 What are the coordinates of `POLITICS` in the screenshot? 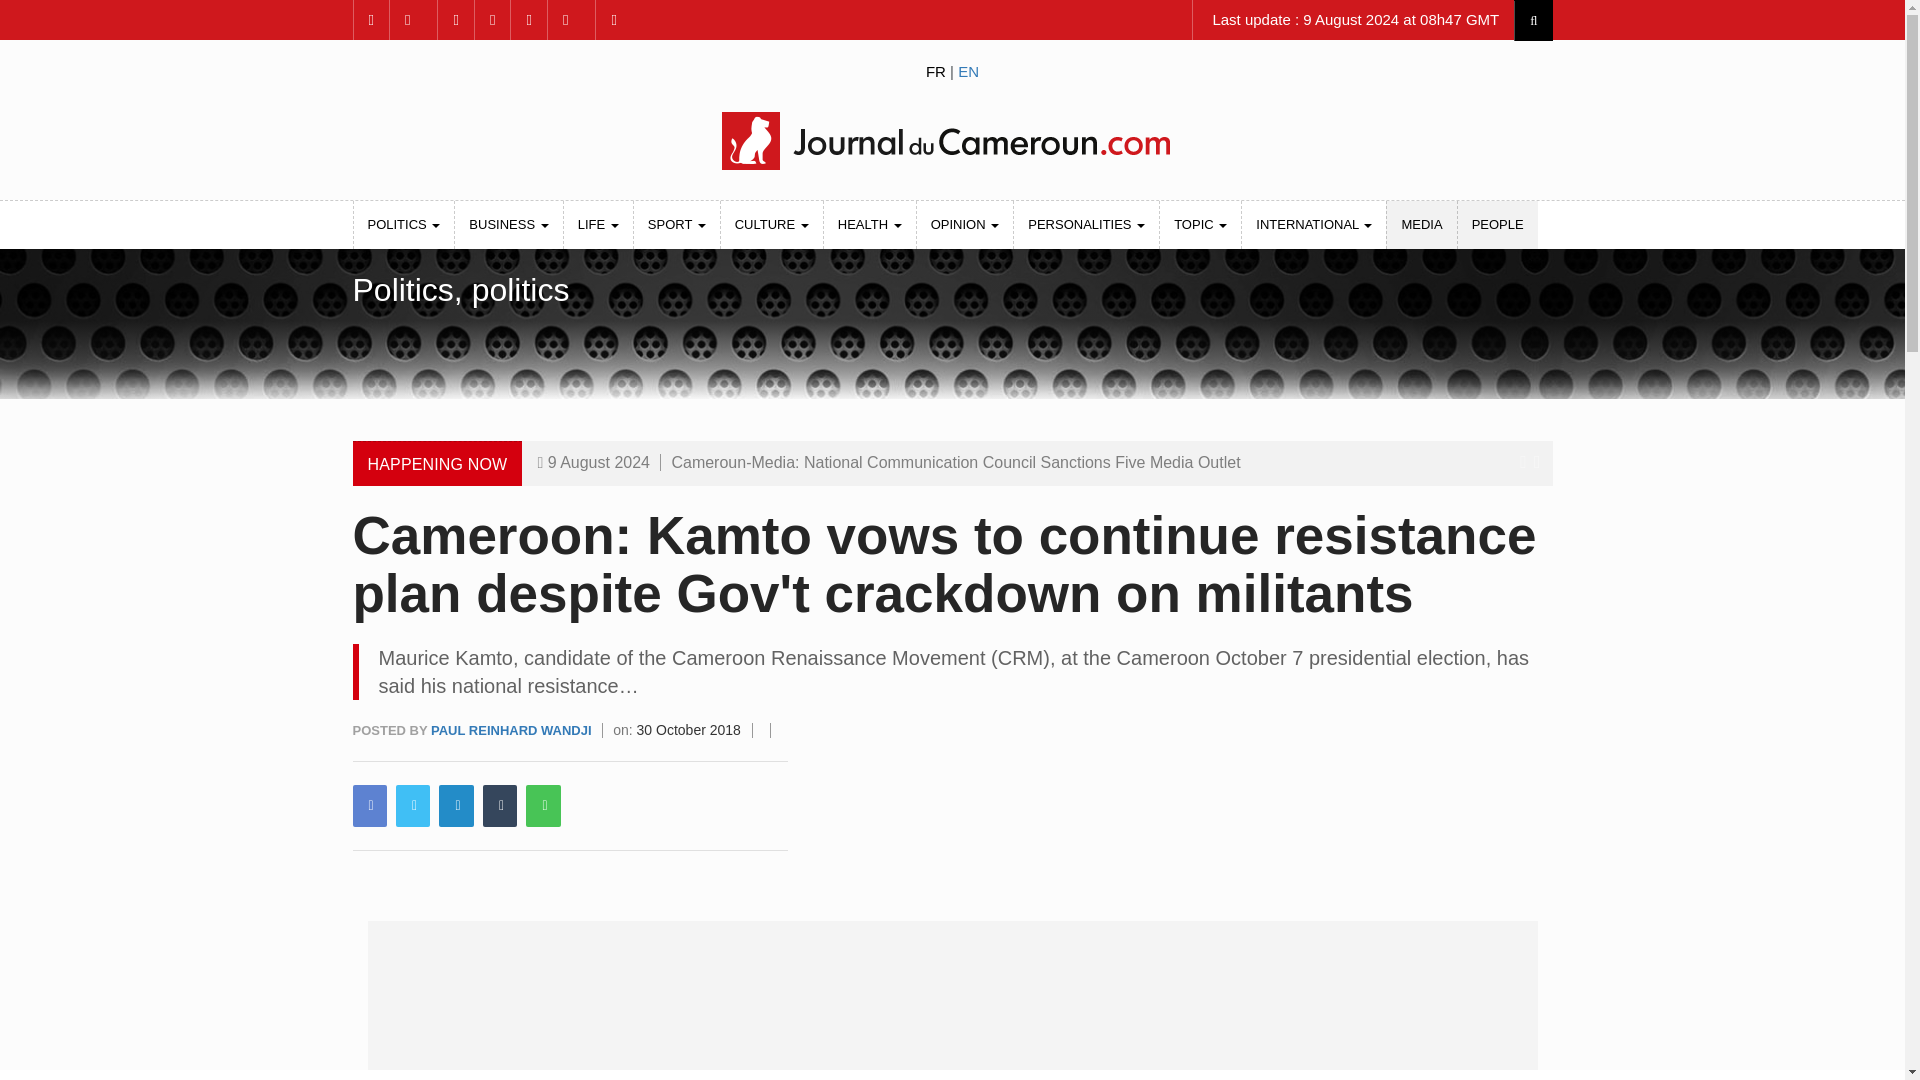 It's located at (404, 224).